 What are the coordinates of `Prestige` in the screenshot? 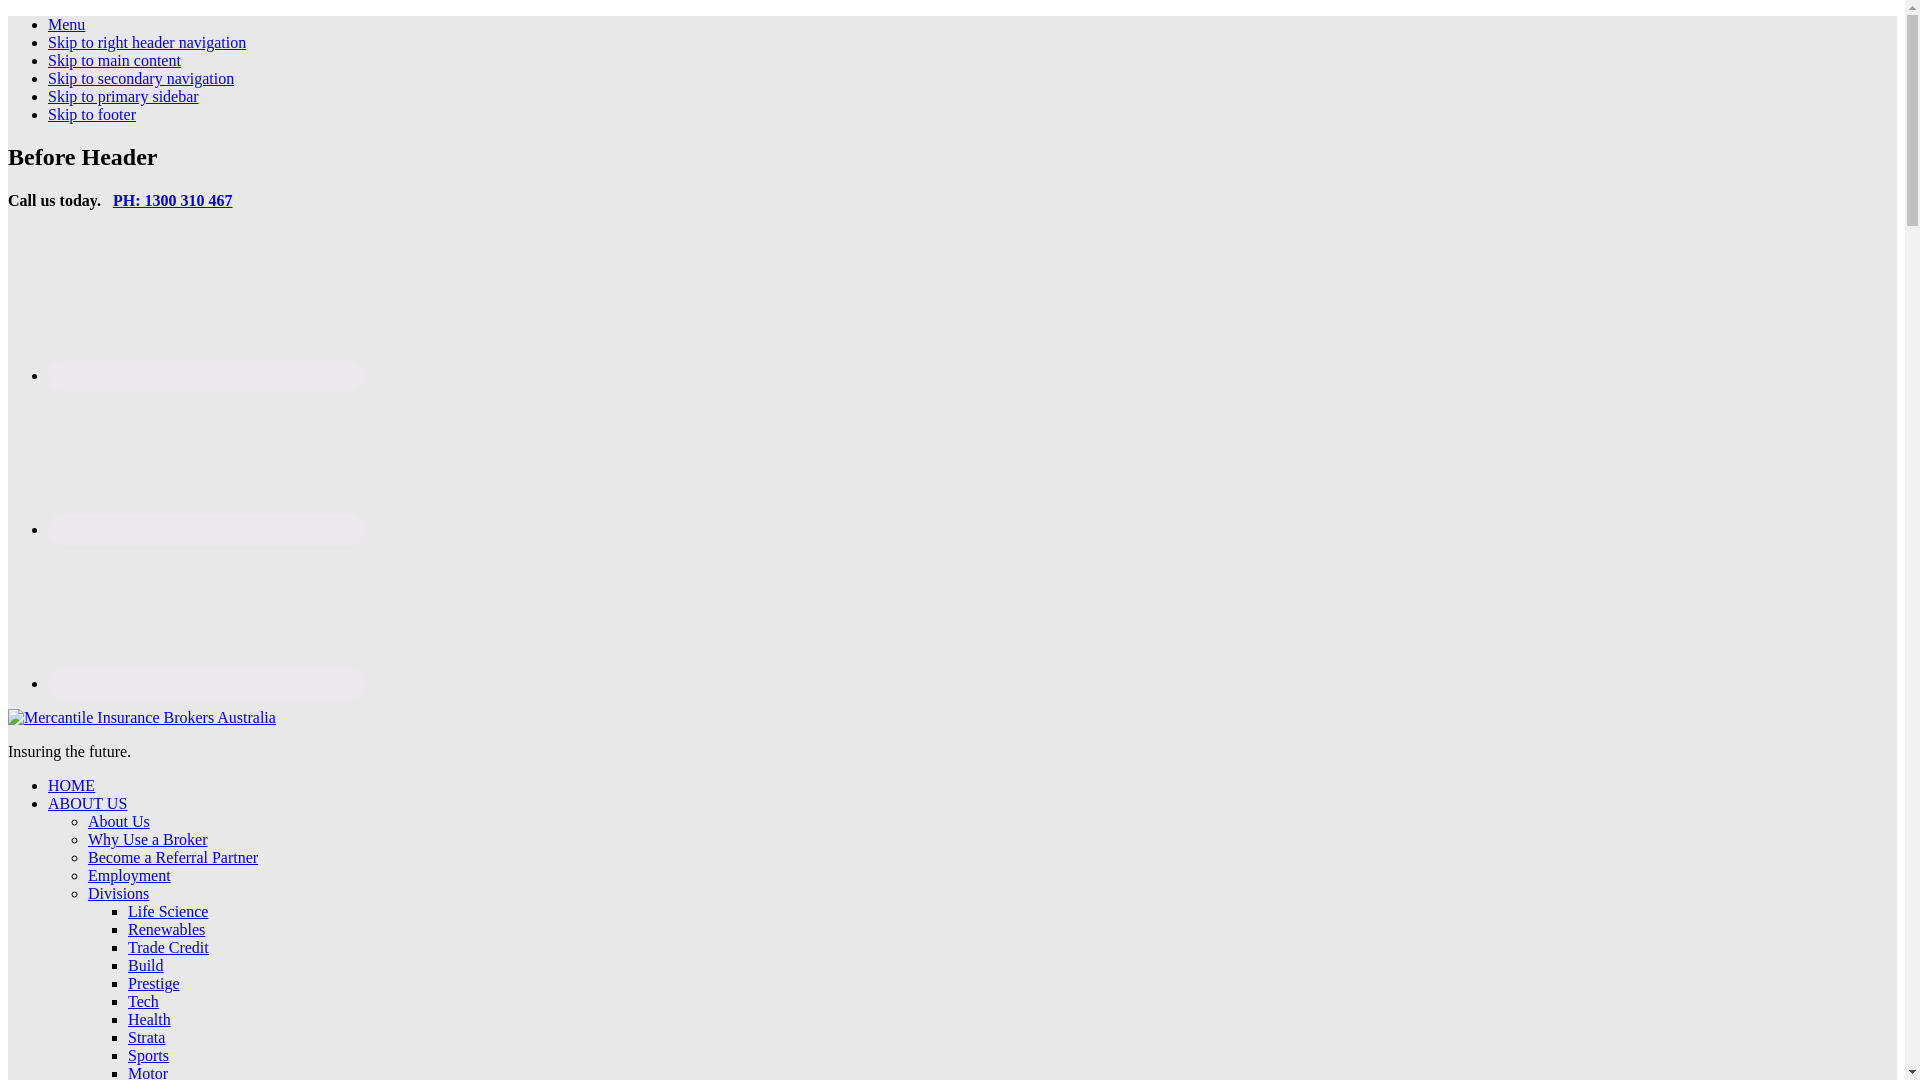 It's located at (154, 984).